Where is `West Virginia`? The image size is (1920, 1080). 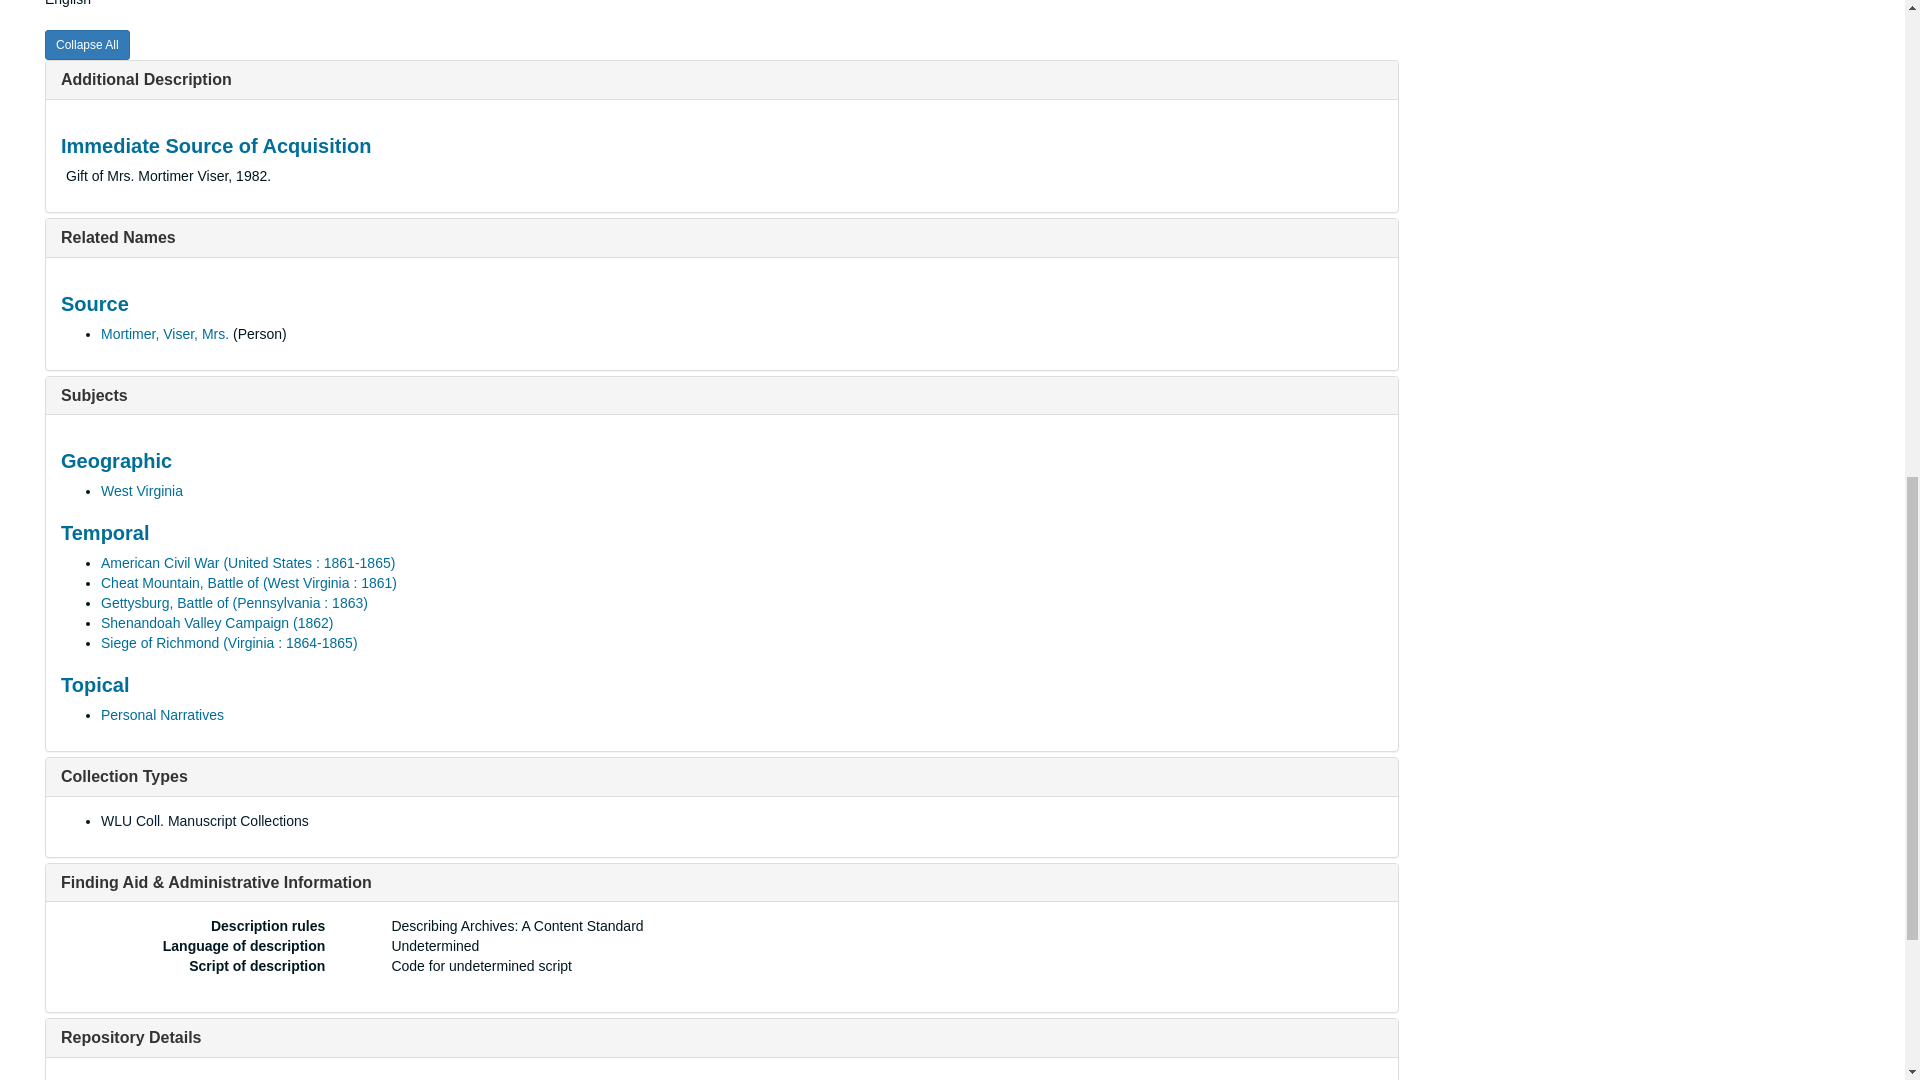 West Virginia is located at coordinates (142, 490).